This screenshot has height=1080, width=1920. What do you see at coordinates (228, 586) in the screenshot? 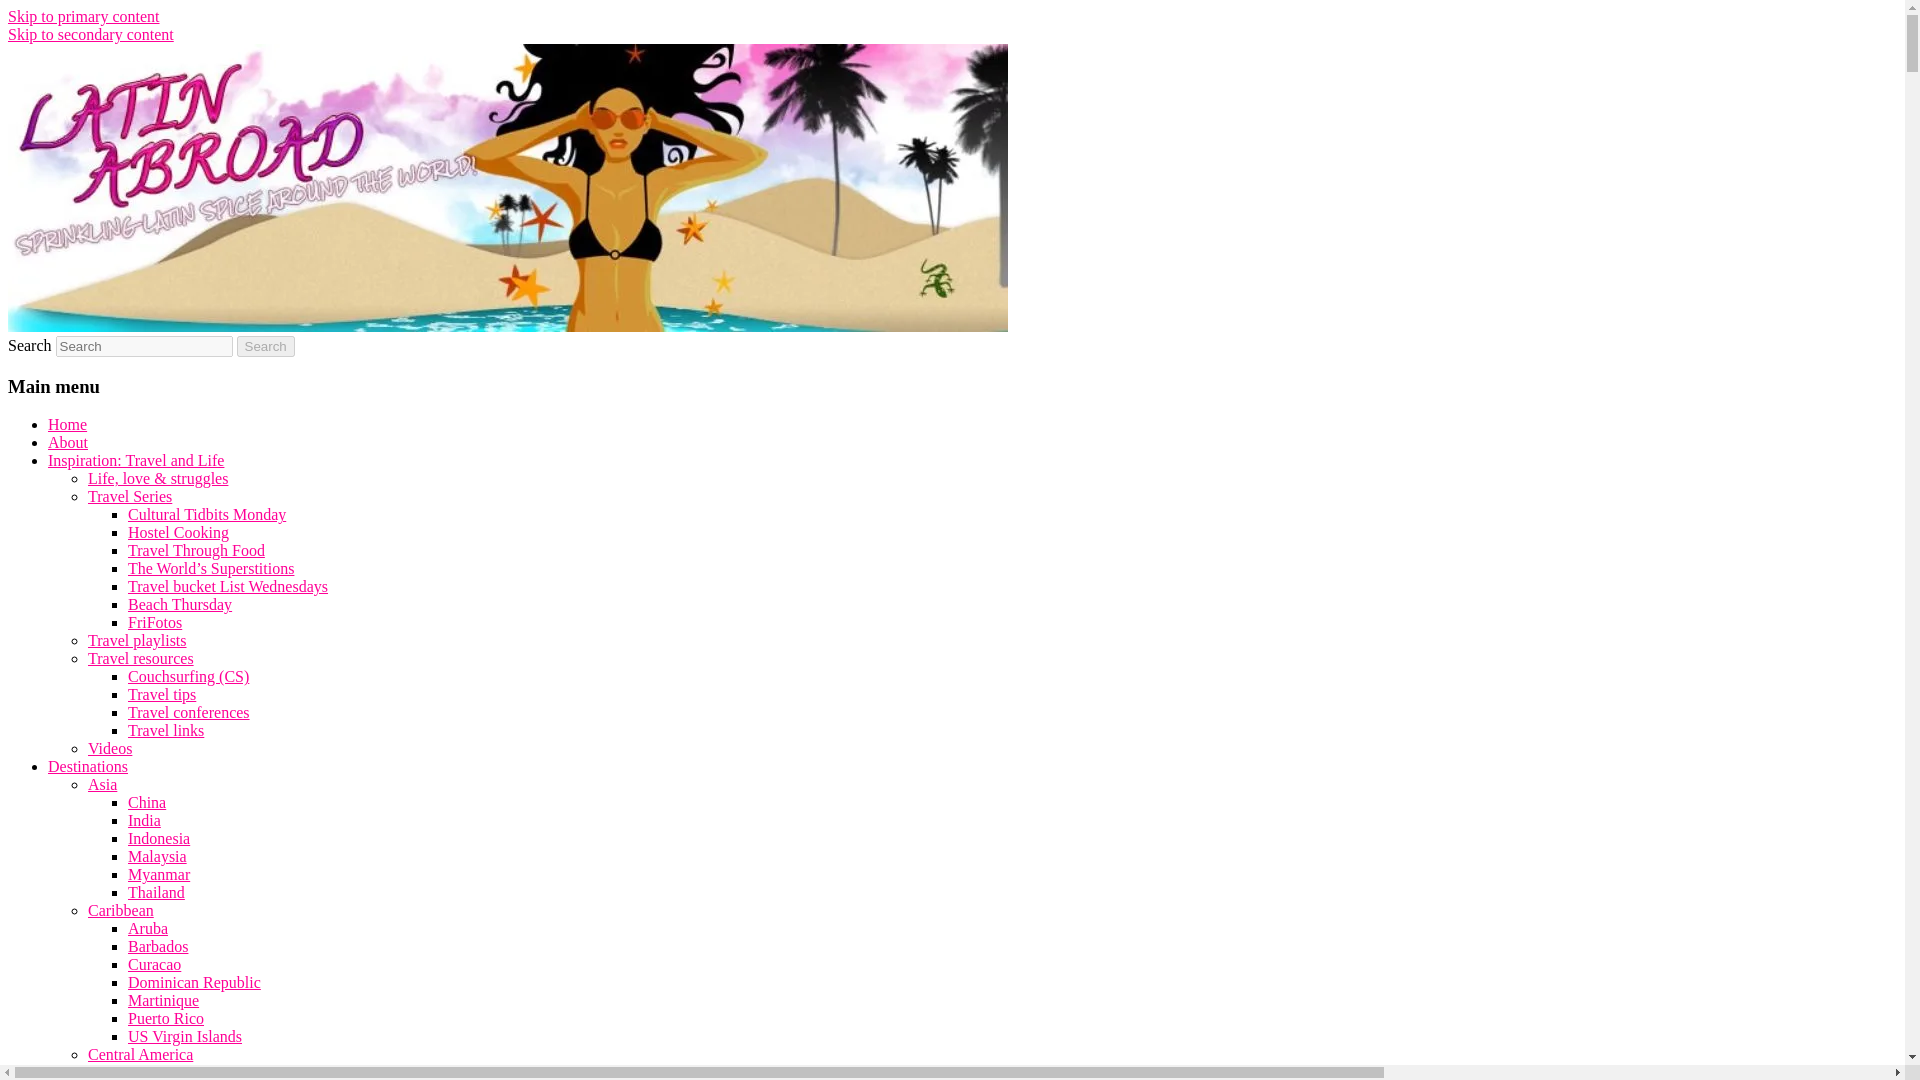
I see `Travel bucket List Wednesdays` at bounding box center [228, 586].